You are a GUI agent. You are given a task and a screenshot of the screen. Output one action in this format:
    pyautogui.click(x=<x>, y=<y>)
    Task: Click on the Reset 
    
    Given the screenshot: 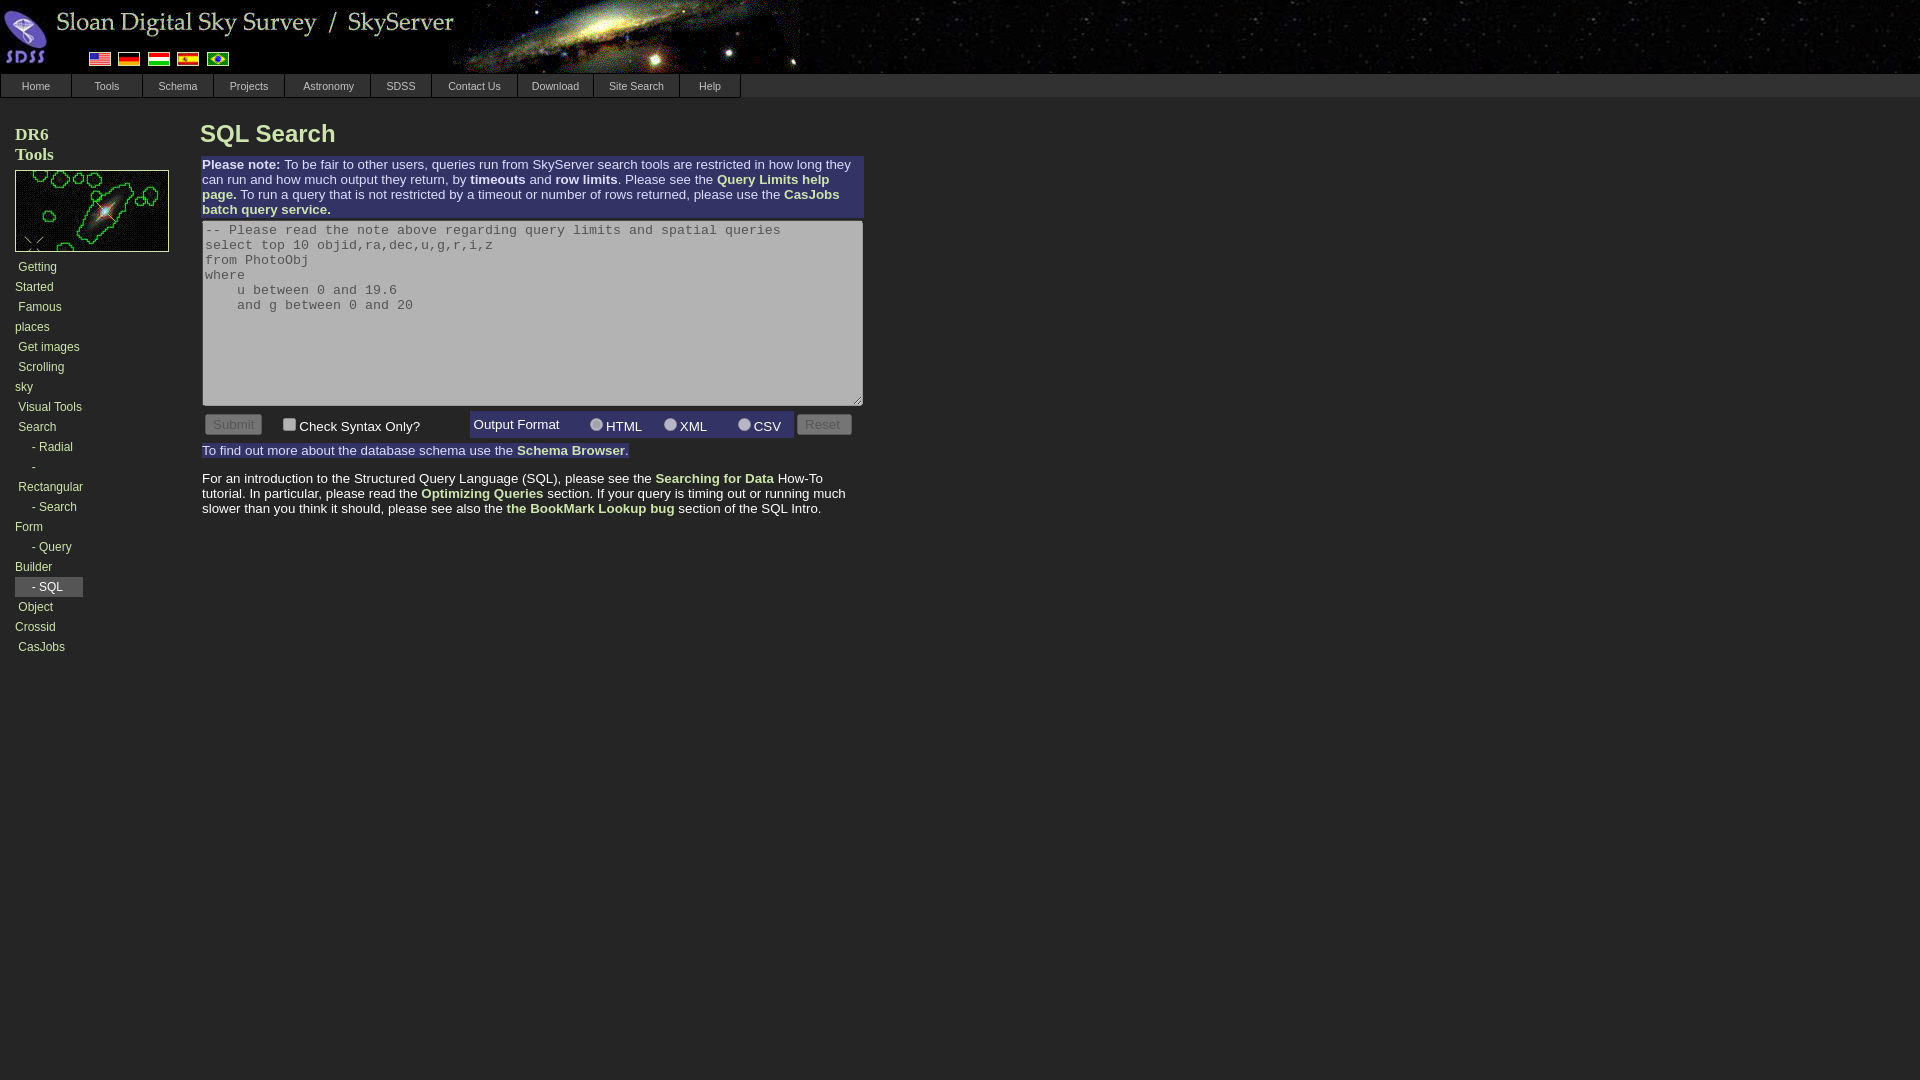 What is the action you would take?
    pyautogui.click(x=824, y=424)
    